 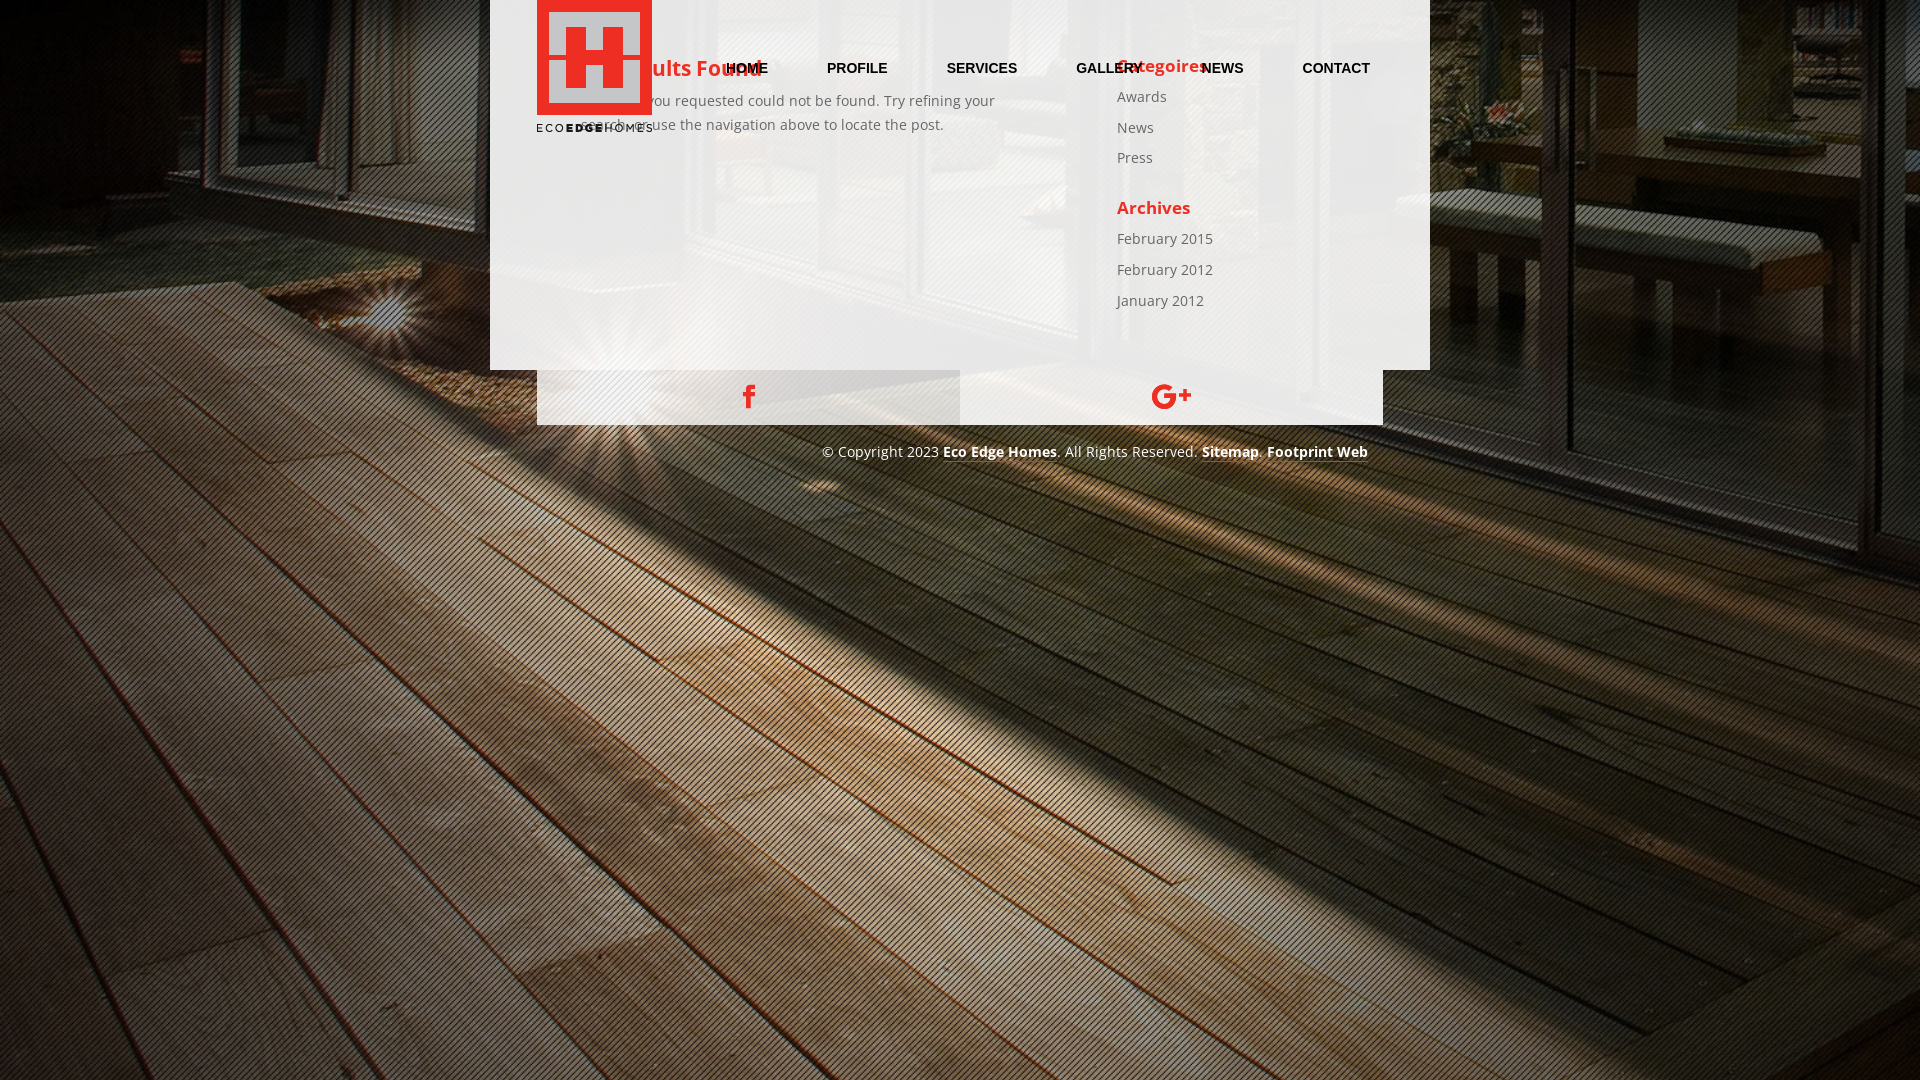 What do you see at coordinates (1136, 128) in the screenshot?
I see `News` at bounding box center [1136, 128].